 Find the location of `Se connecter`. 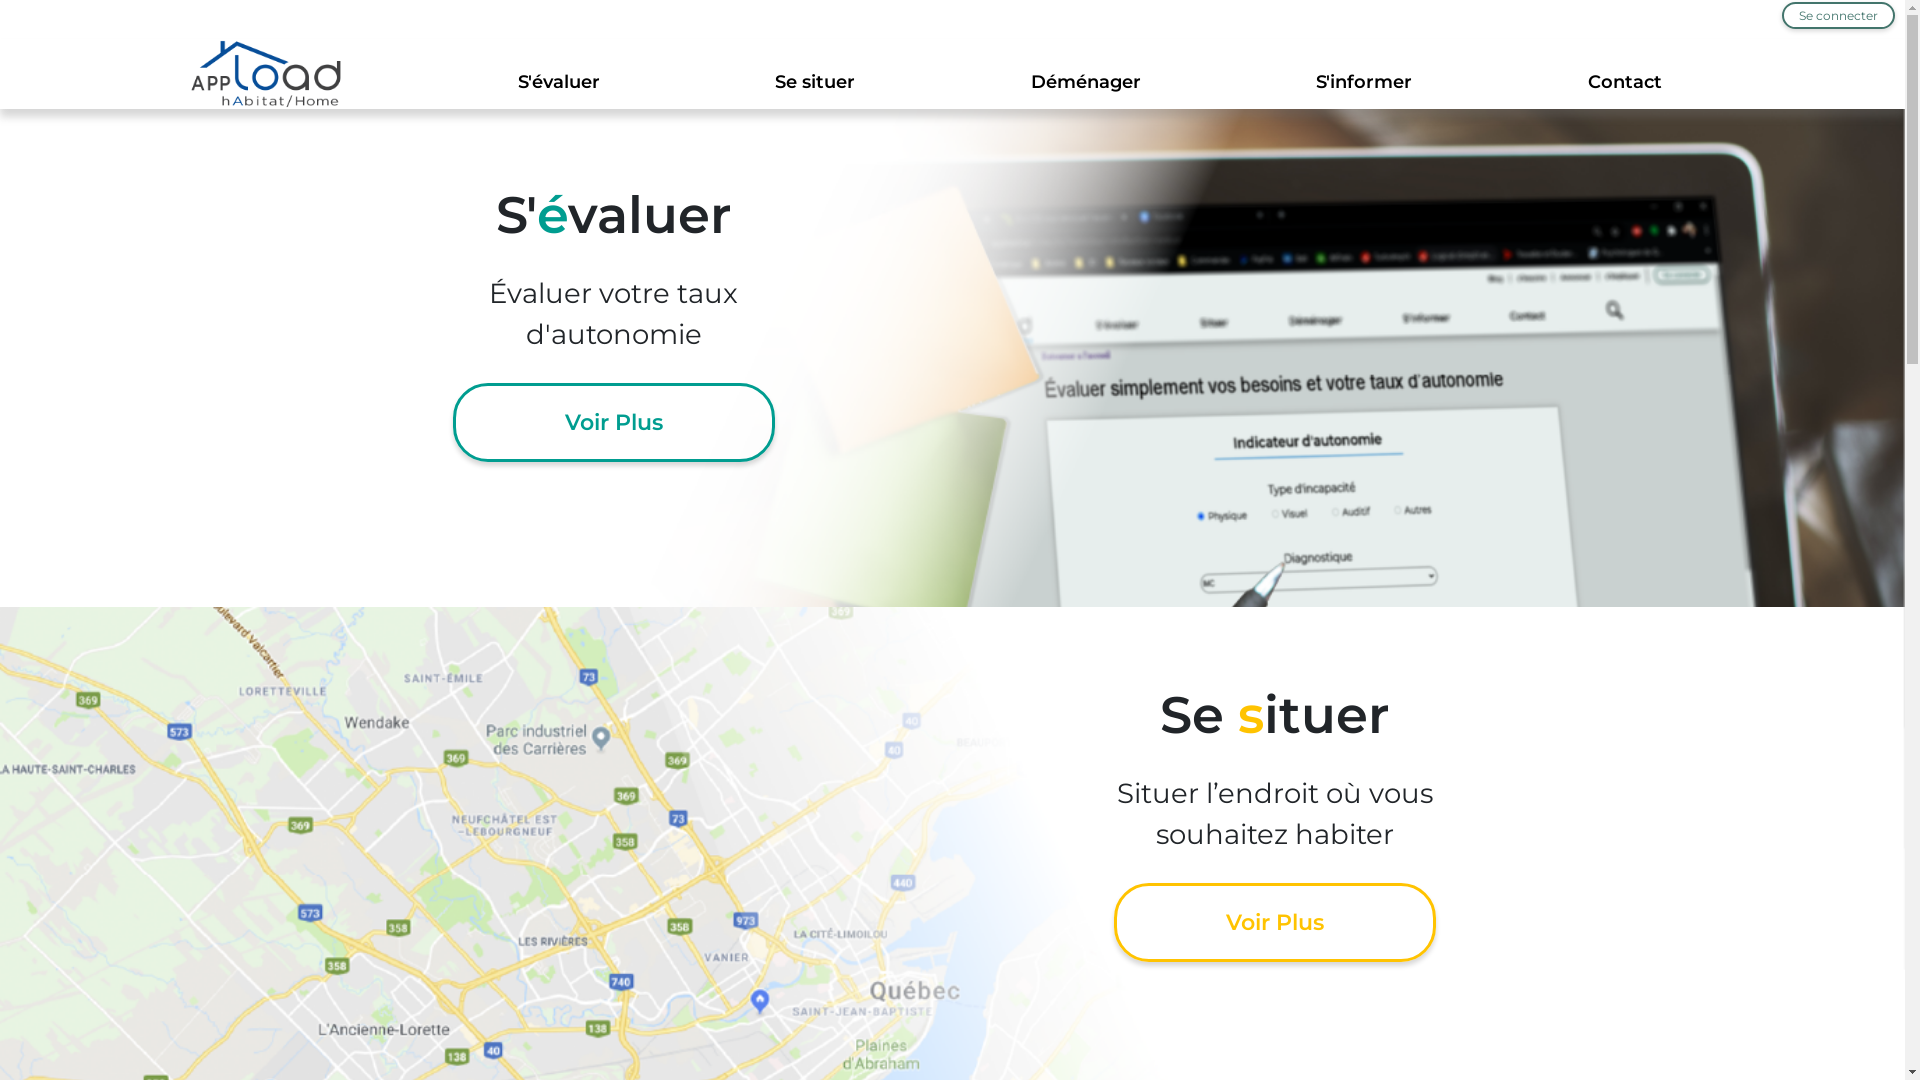

Se connecter is located at coordinates (1838, 16).